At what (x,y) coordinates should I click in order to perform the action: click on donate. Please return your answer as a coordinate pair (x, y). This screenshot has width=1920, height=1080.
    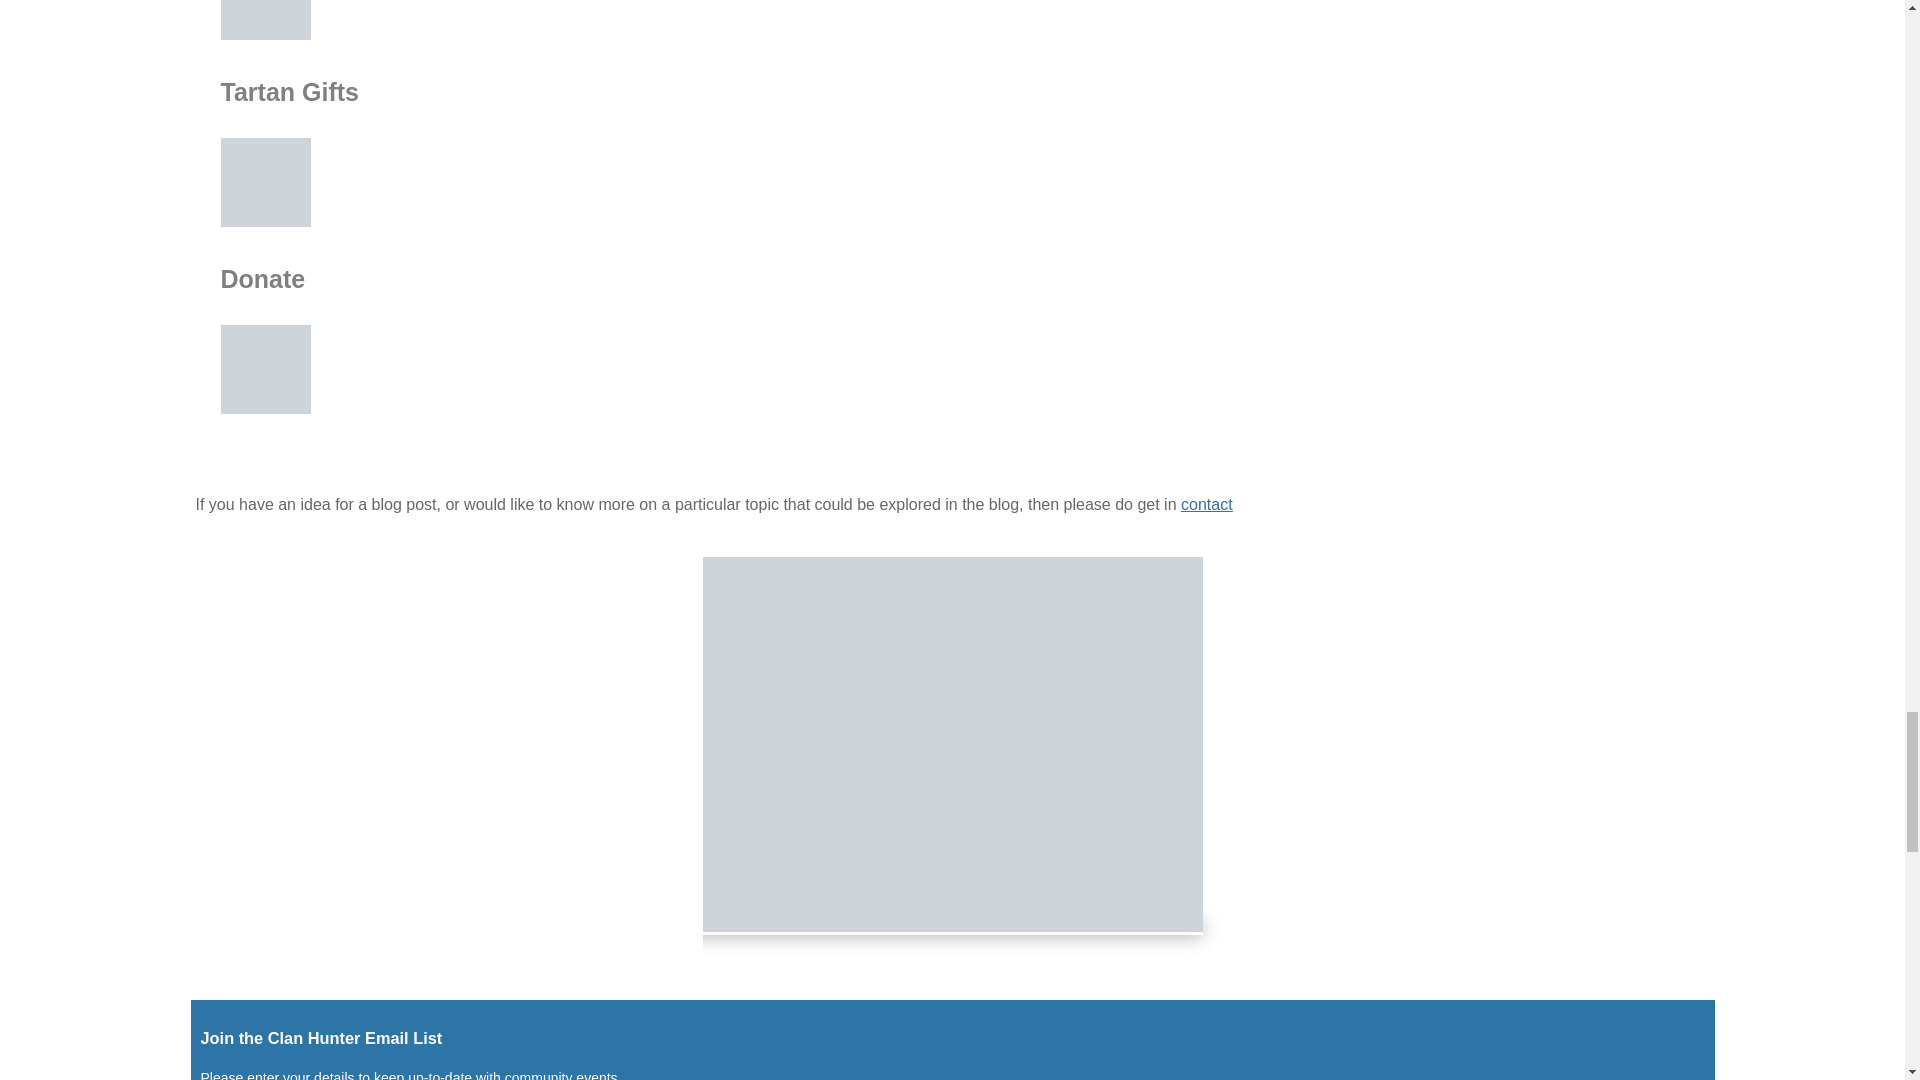
    Looking at the image, I should click on (952, 744).